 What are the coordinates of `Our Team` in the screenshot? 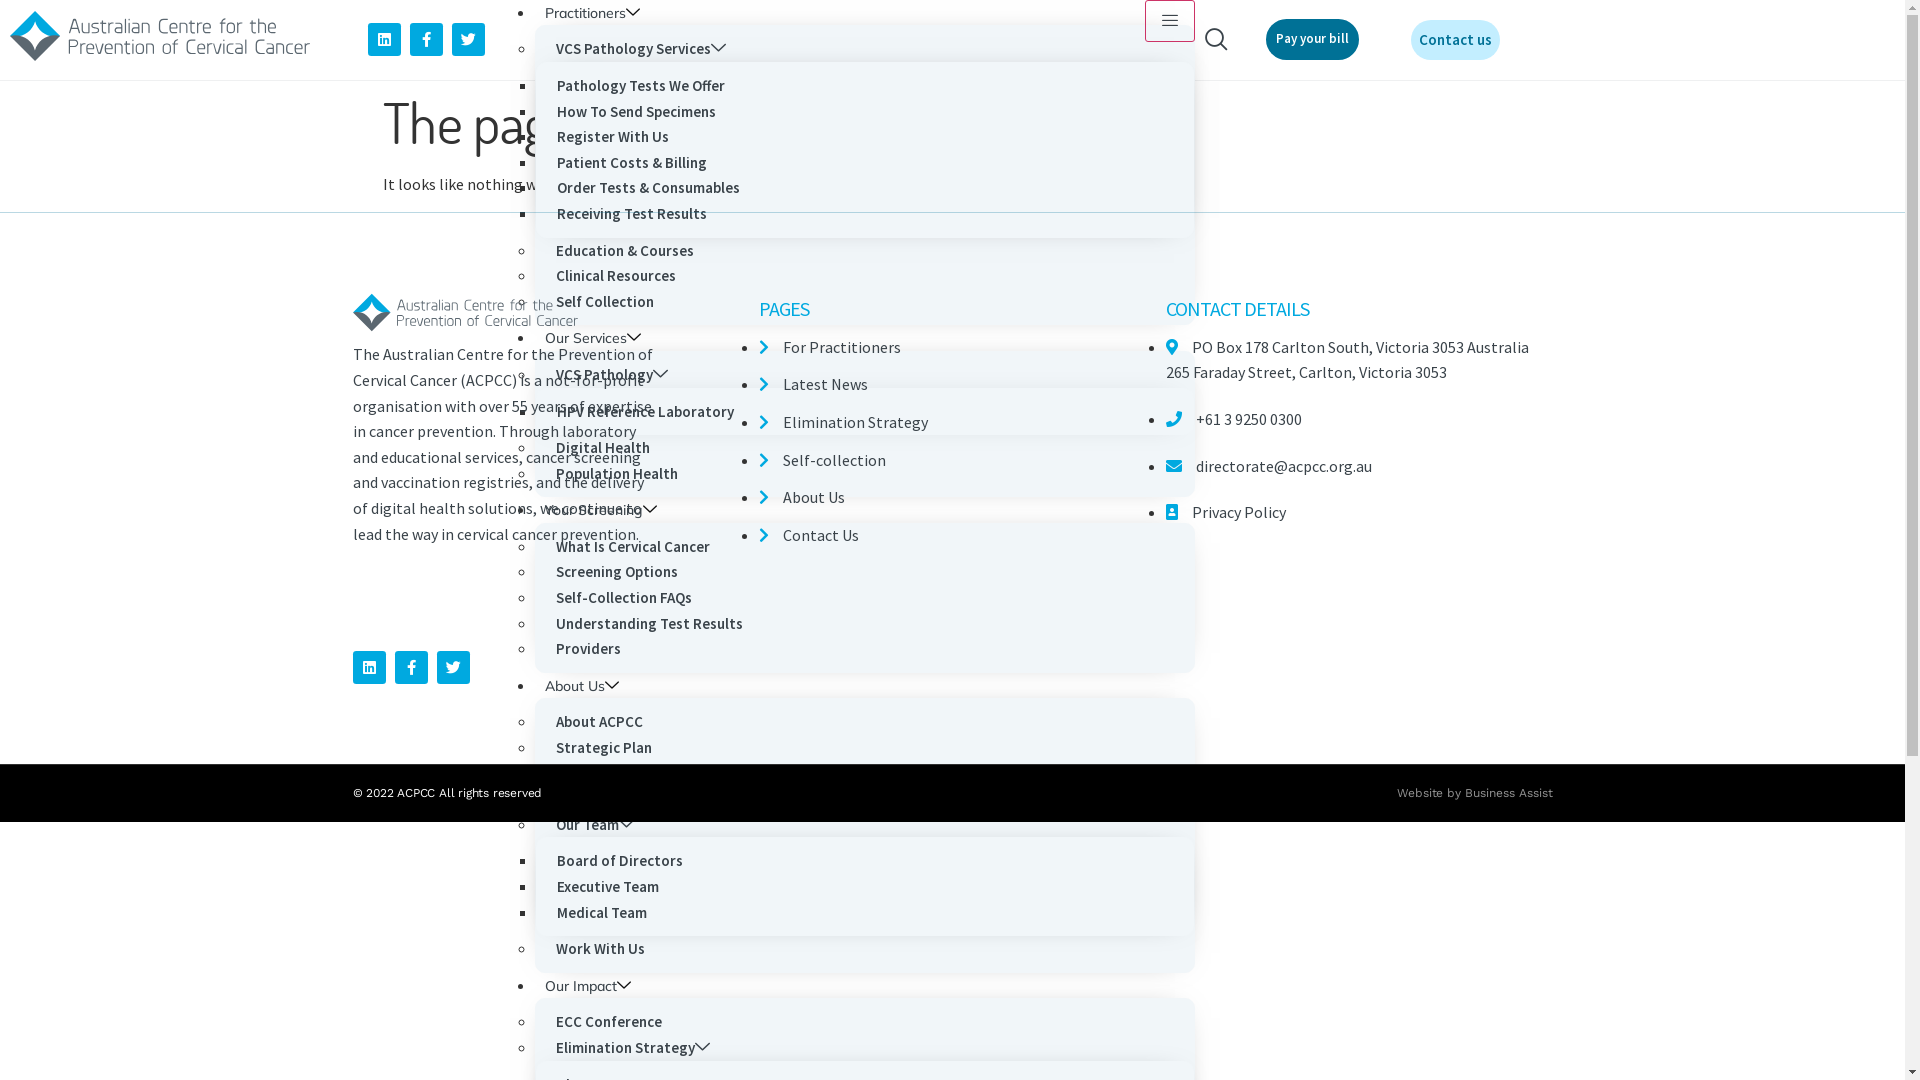 It's located at (595, 824).